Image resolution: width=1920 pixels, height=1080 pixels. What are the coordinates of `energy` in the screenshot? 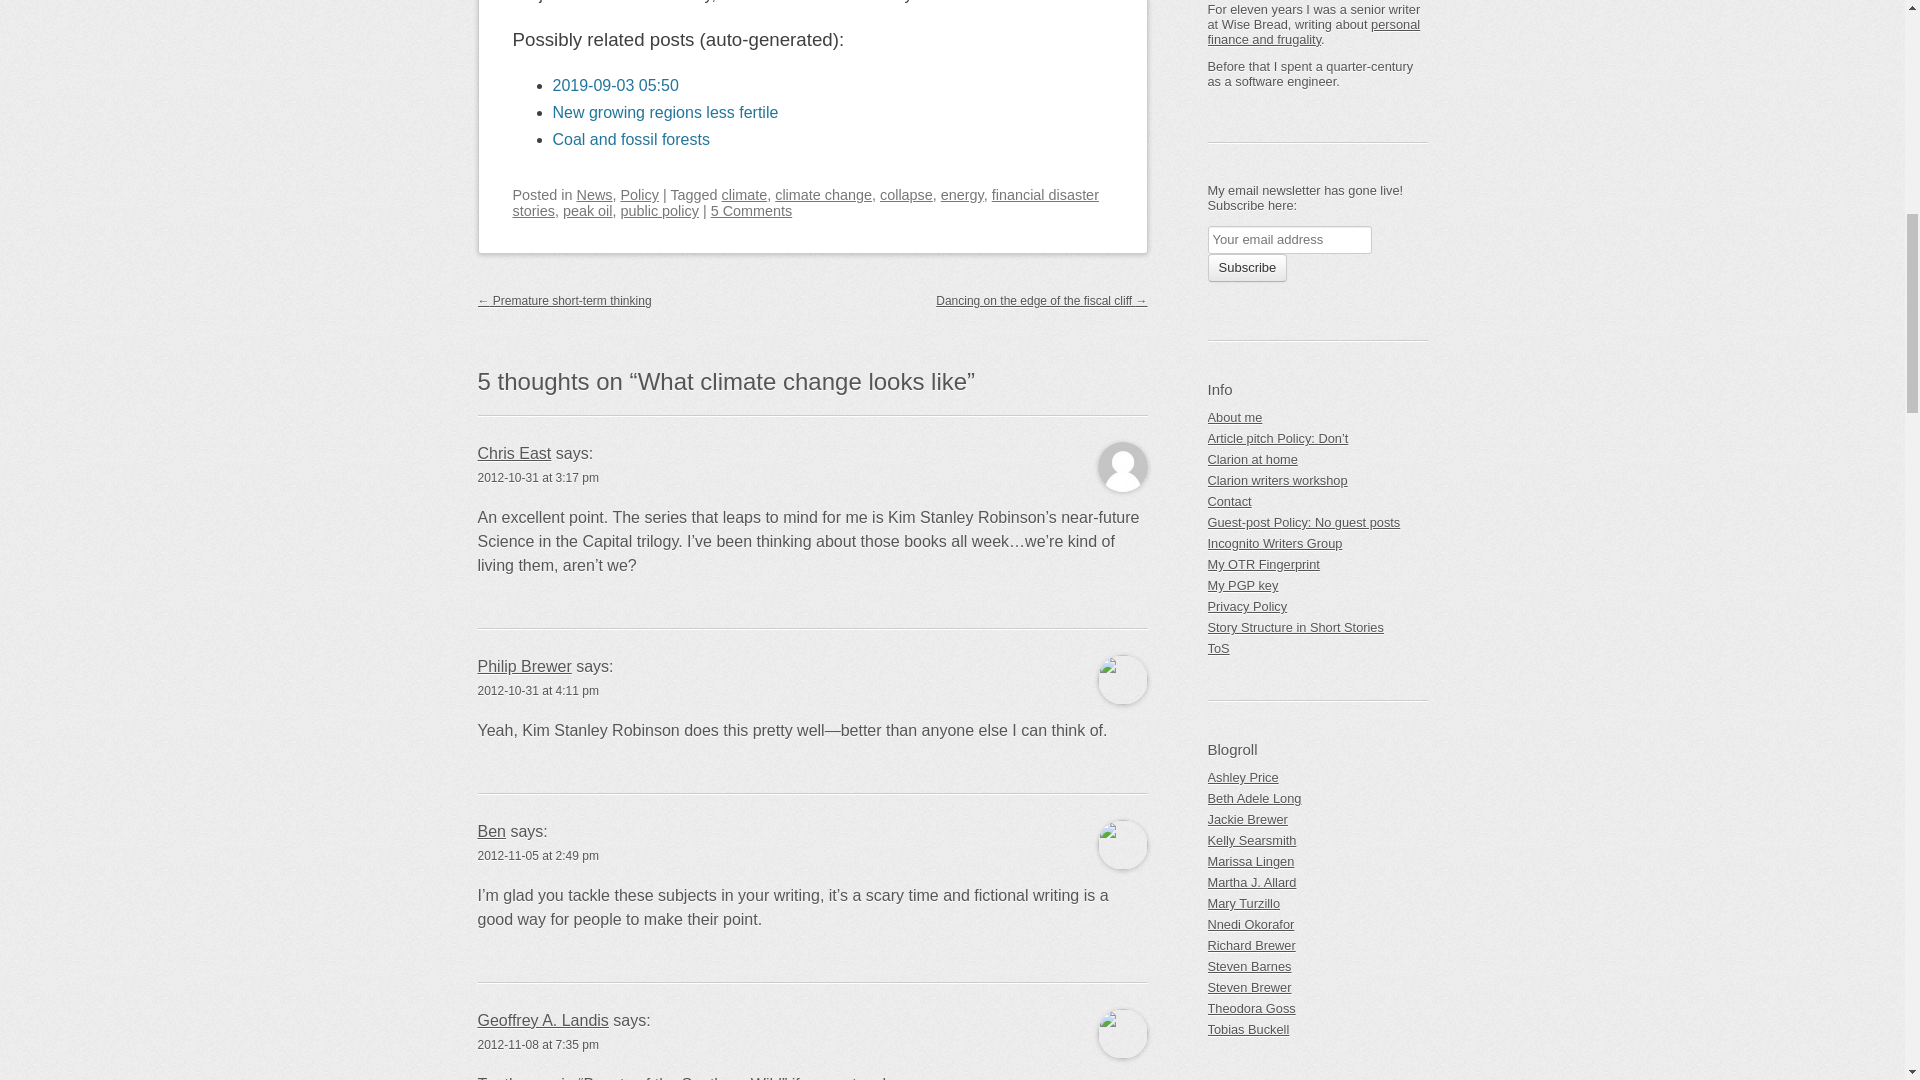 It's located at (962, 194).